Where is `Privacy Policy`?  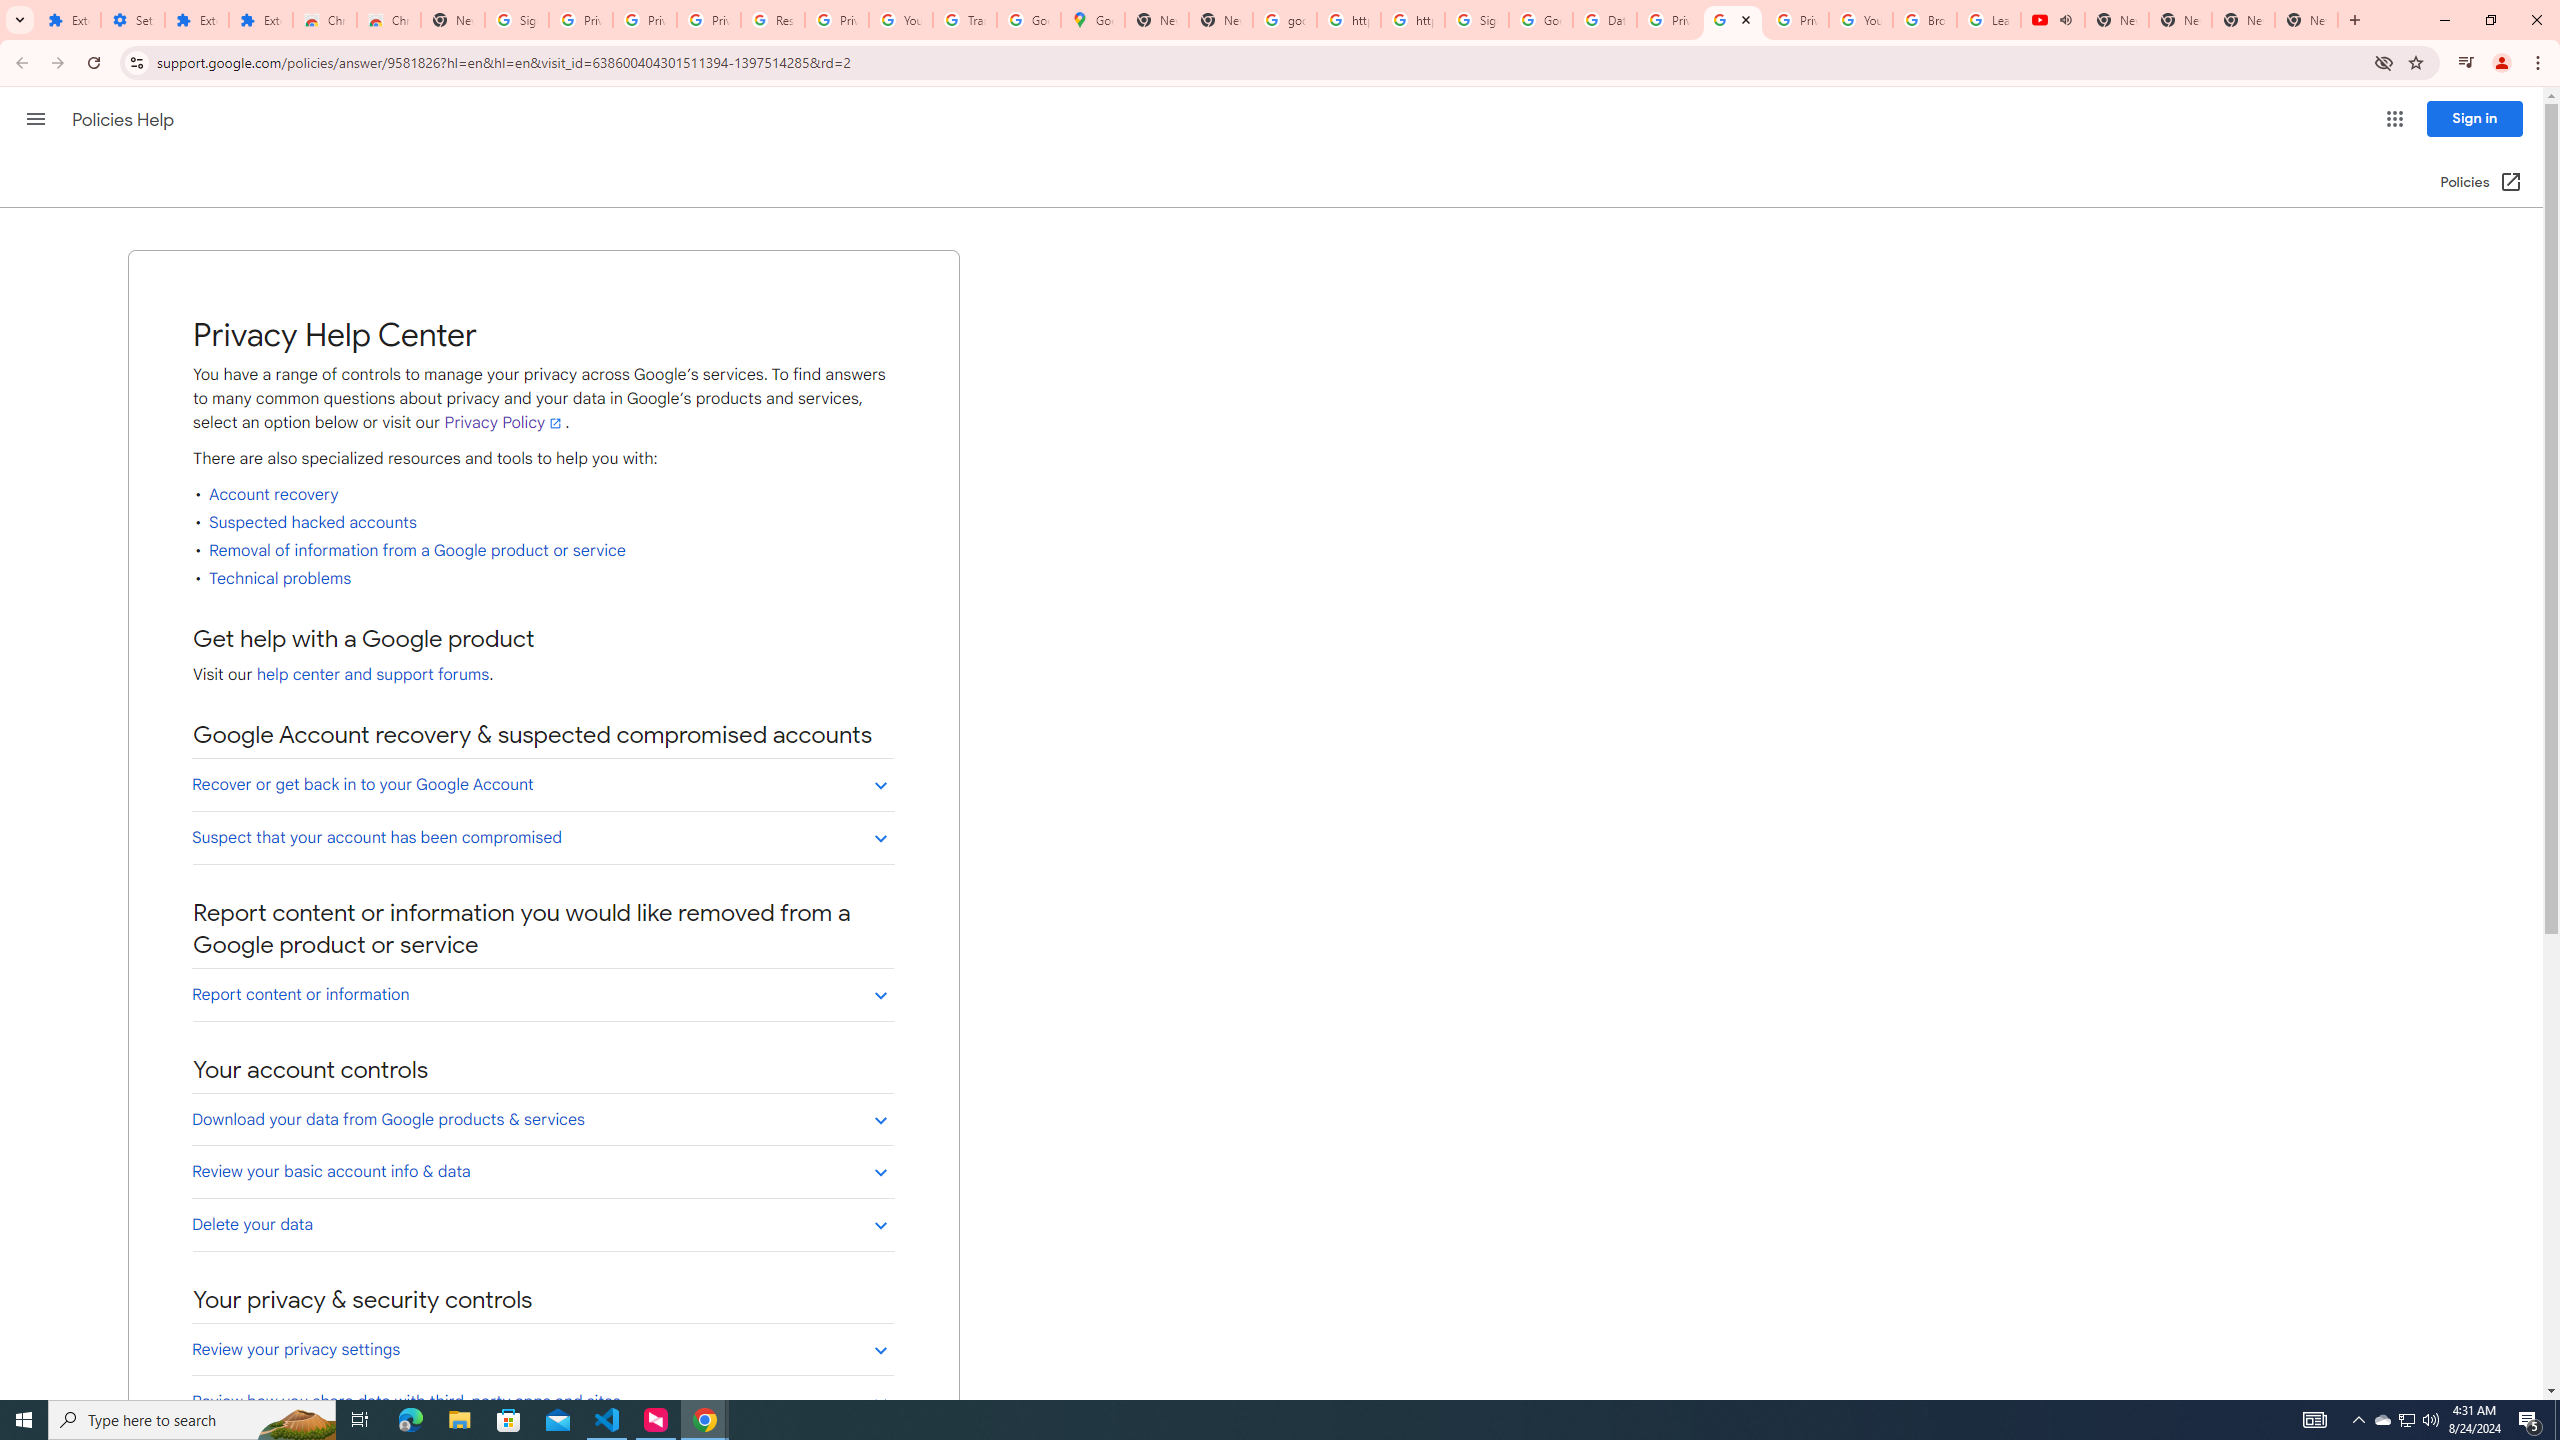
Privacy Policy is located at coordinates (504, 423).